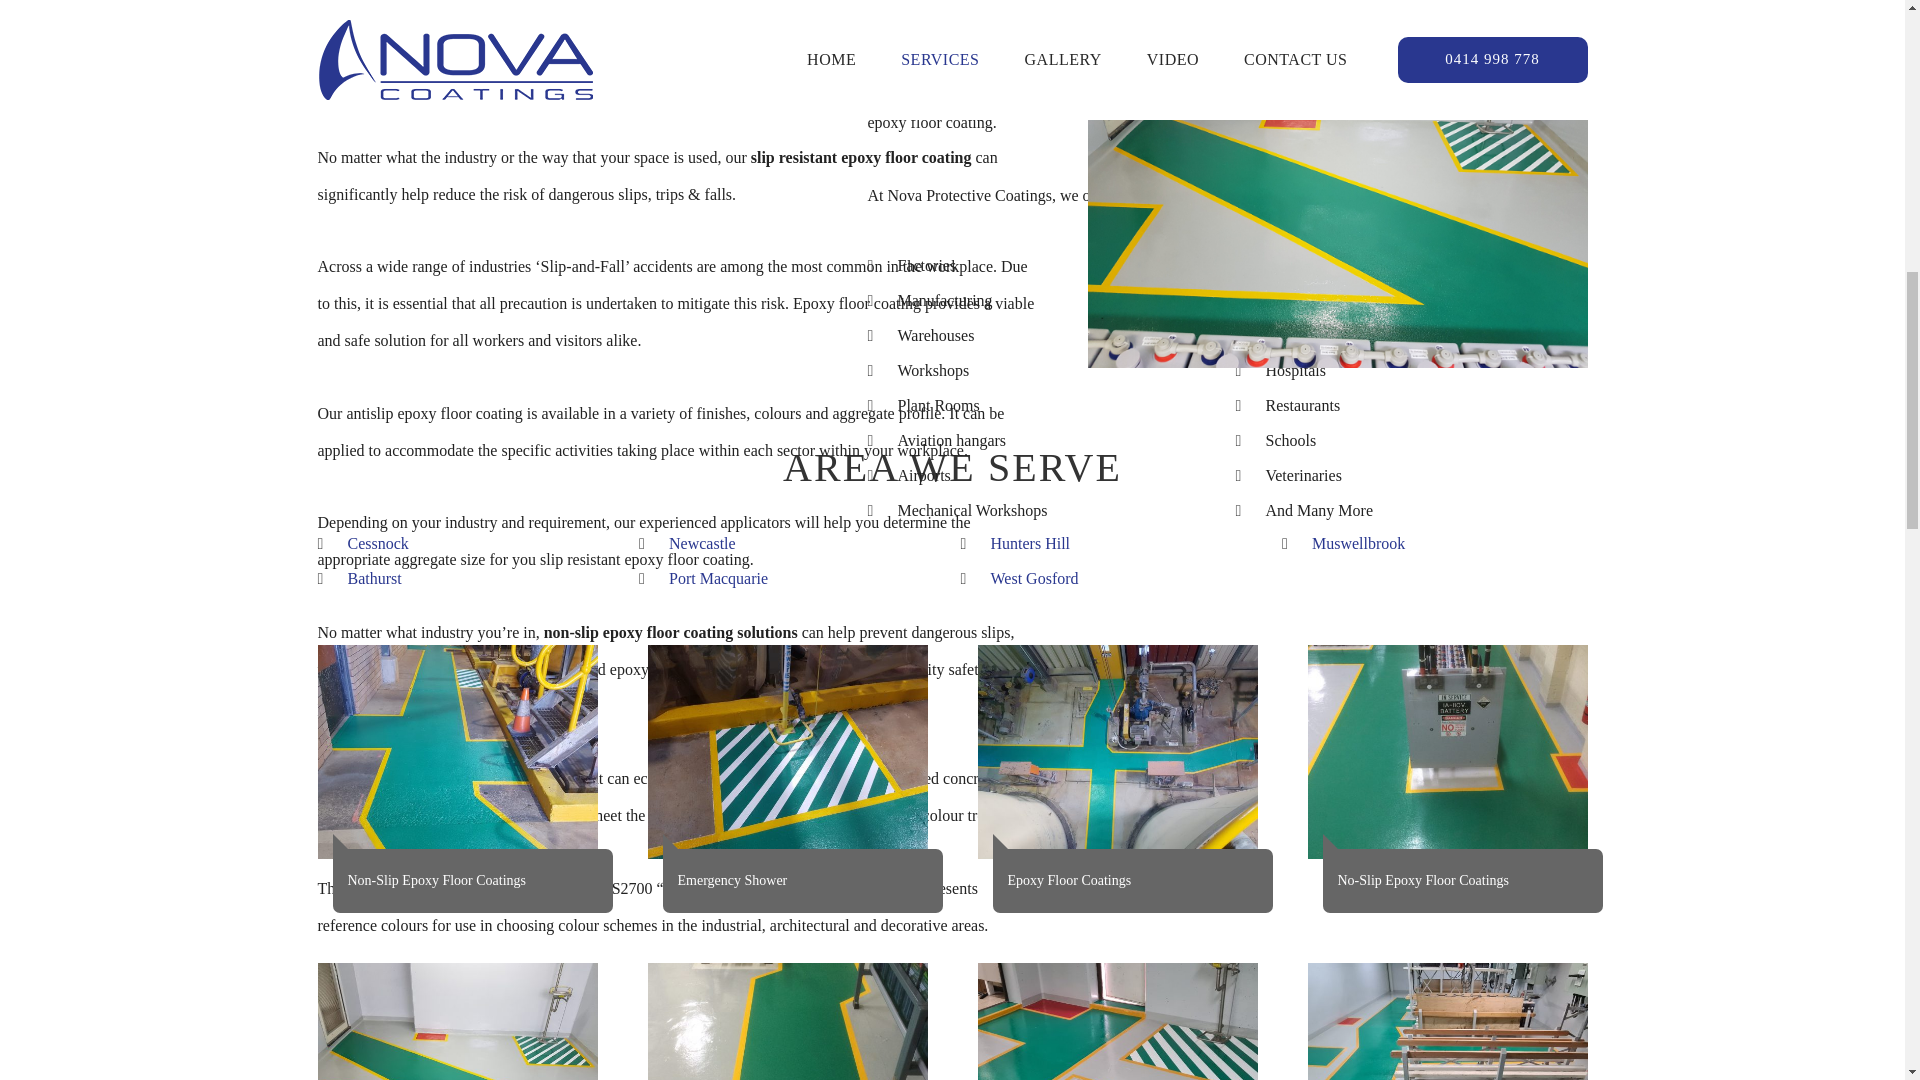 The width and height of the screenshot is (1920, 1080). What do you see at coordinates (1358, 542) in the screenshot?
I see `Muswellbrook` at bounding box center [1358, 542].